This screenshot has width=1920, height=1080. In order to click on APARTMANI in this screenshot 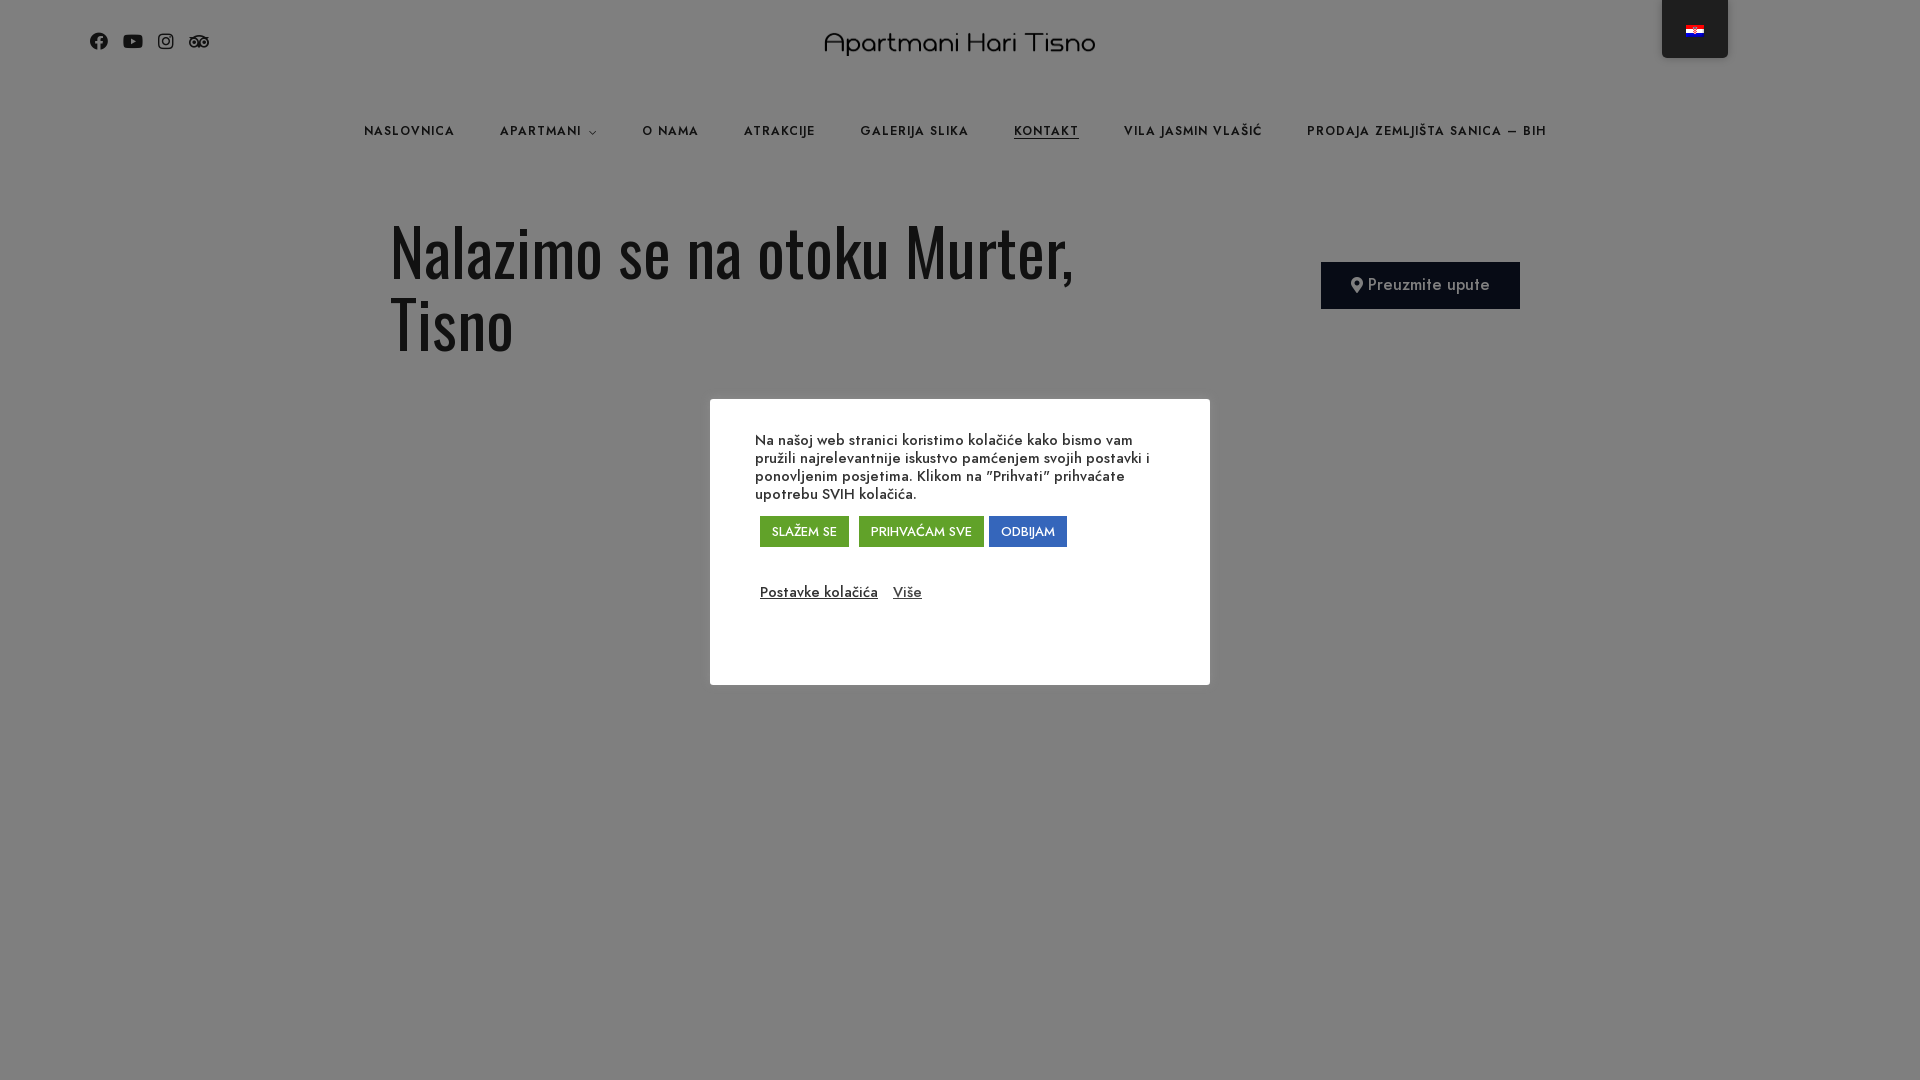, I will do `click(548, 132)`.